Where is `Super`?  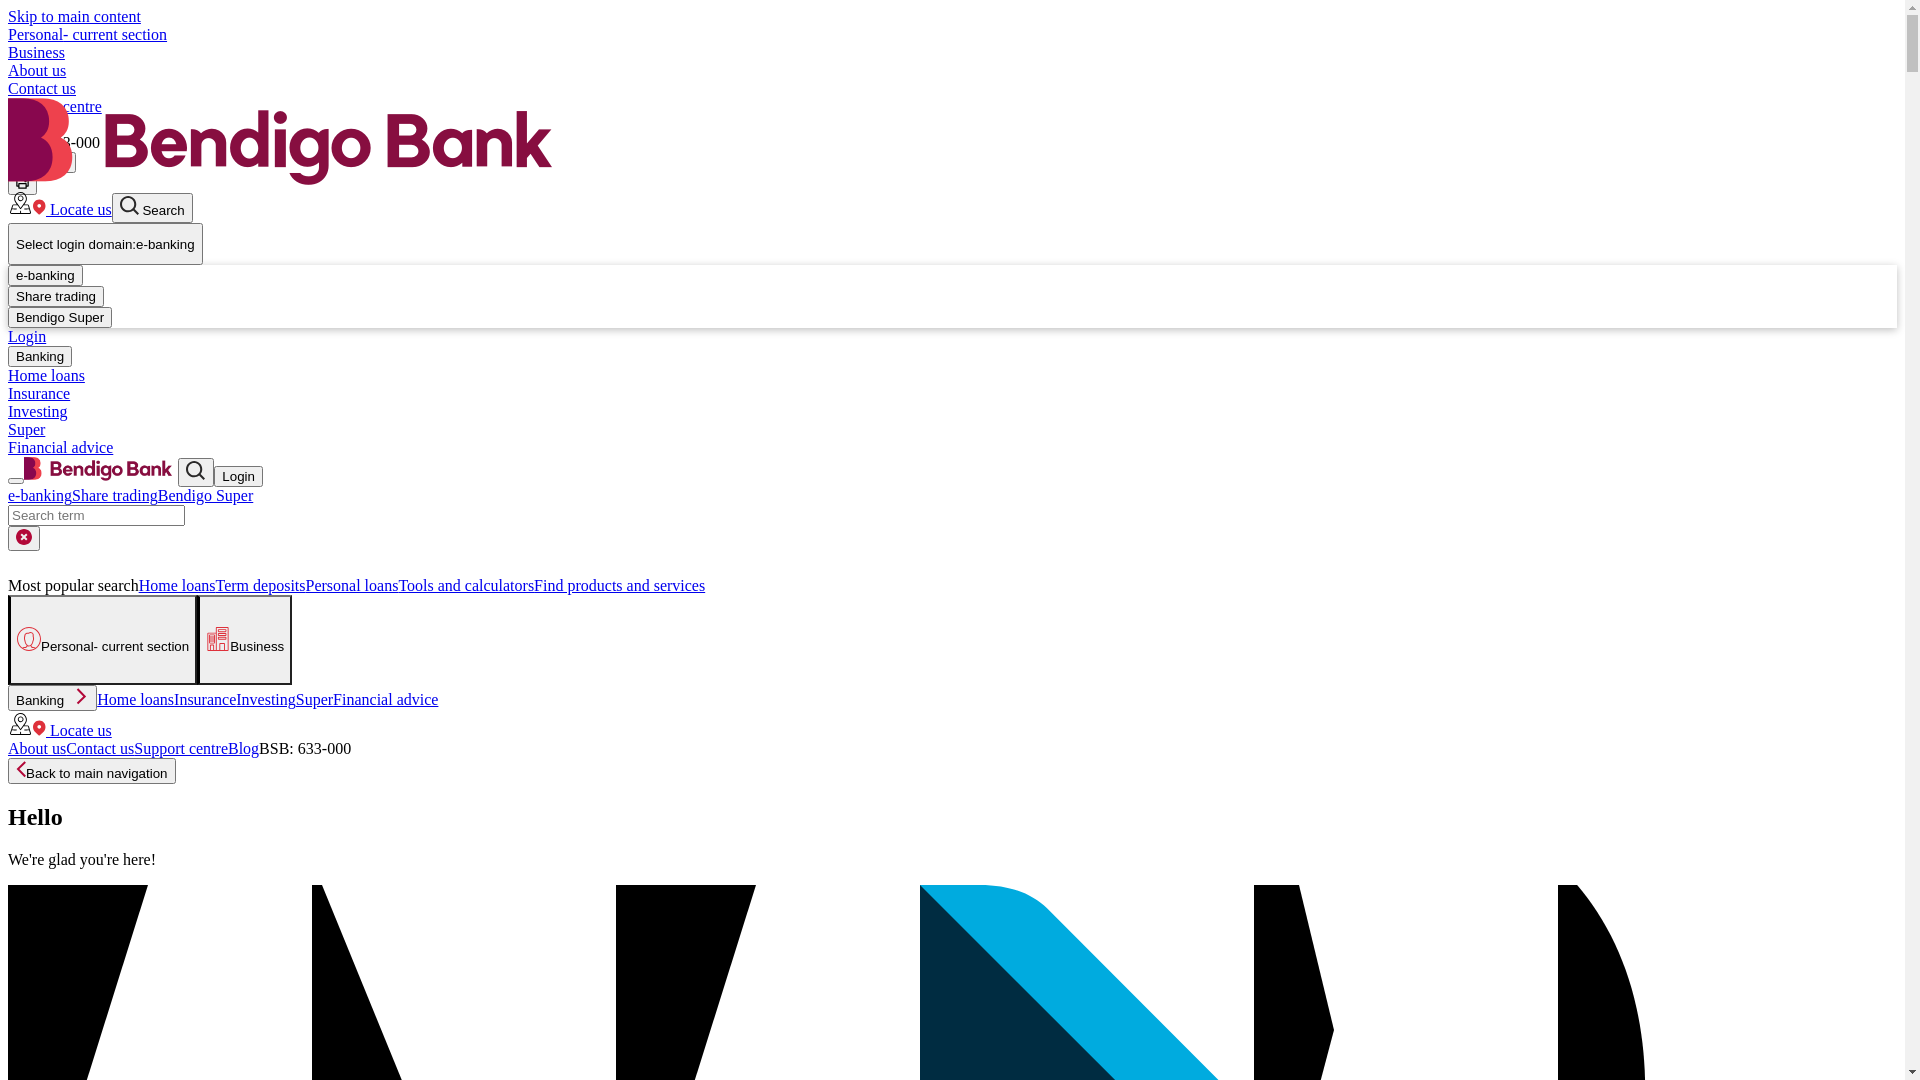
Super is located at coordinates (26, 430).